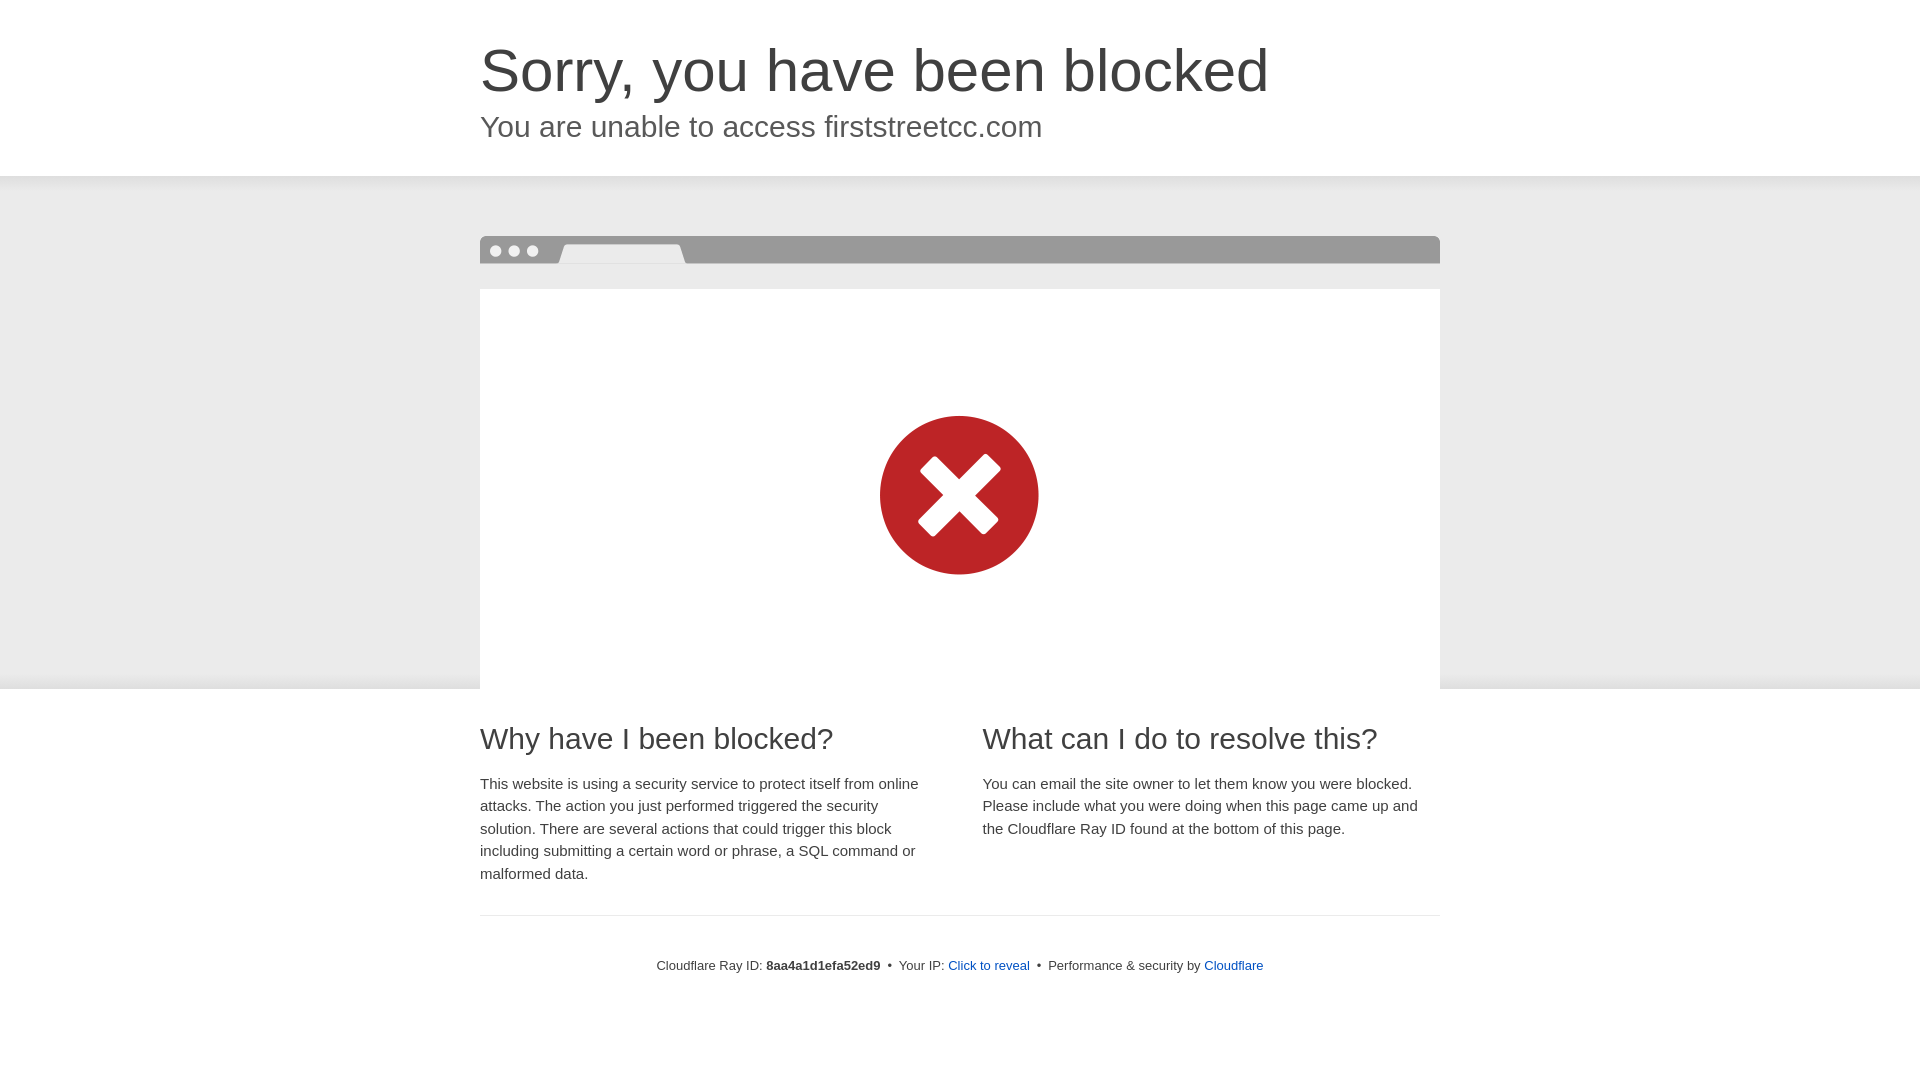  I want to click on Click to reveal, so click(988, 966).